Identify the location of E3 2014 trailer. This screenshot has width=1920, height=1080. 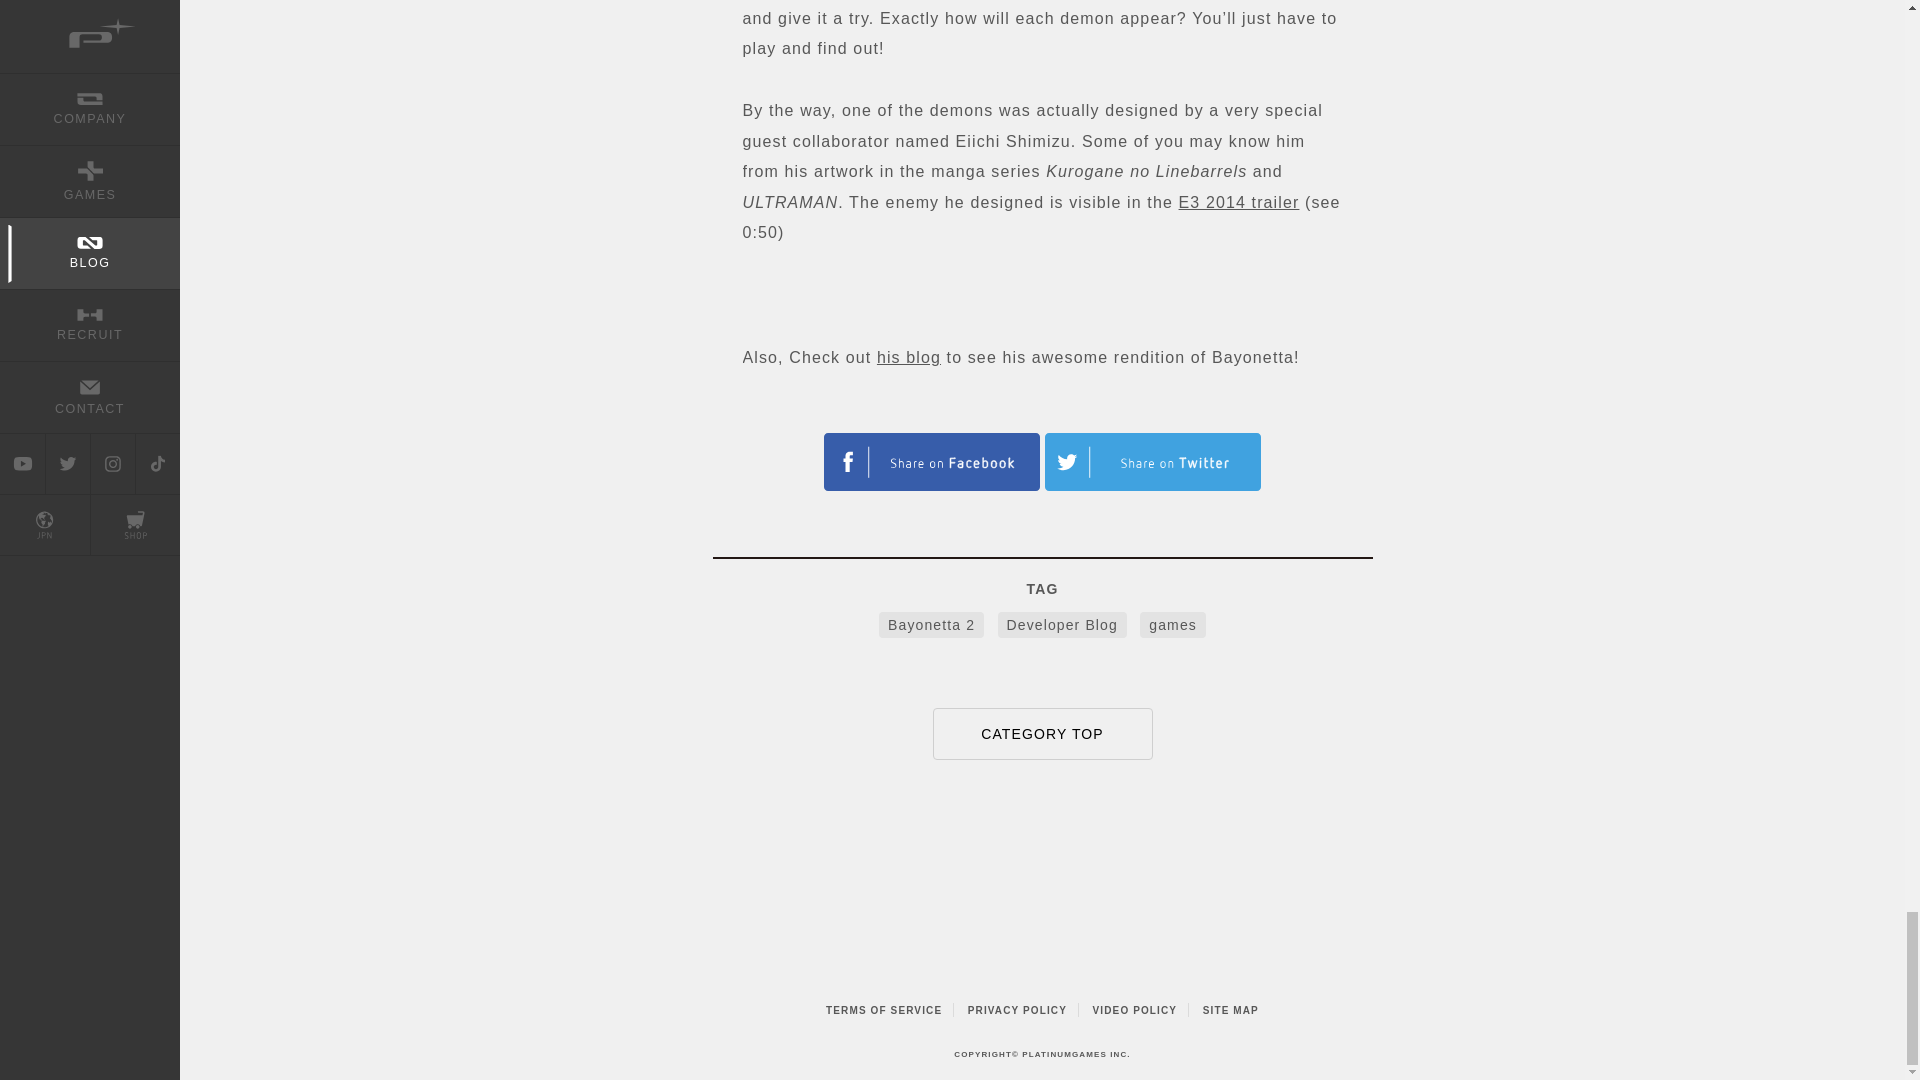
(1238, 202).